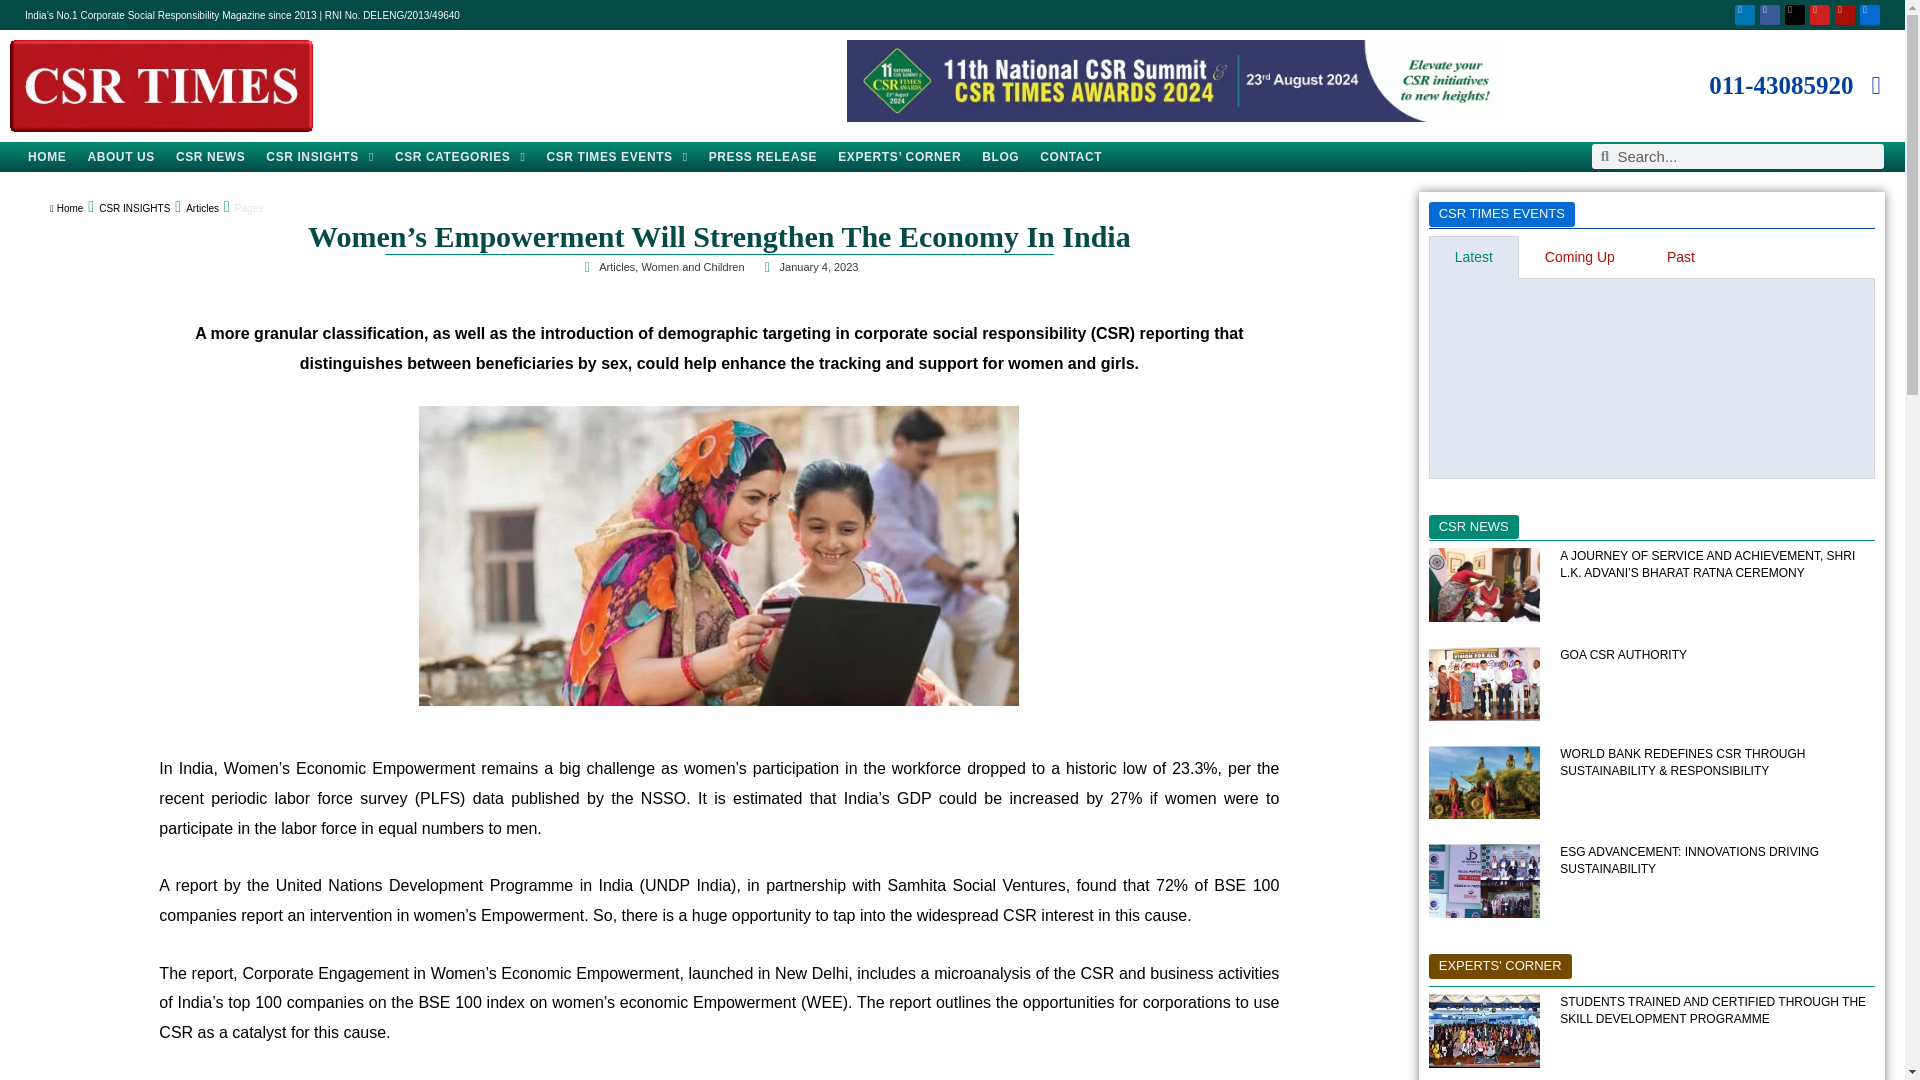 This screenshot has height=1080, width=1920. I want to click on Linkedin, so click(1744, 14).